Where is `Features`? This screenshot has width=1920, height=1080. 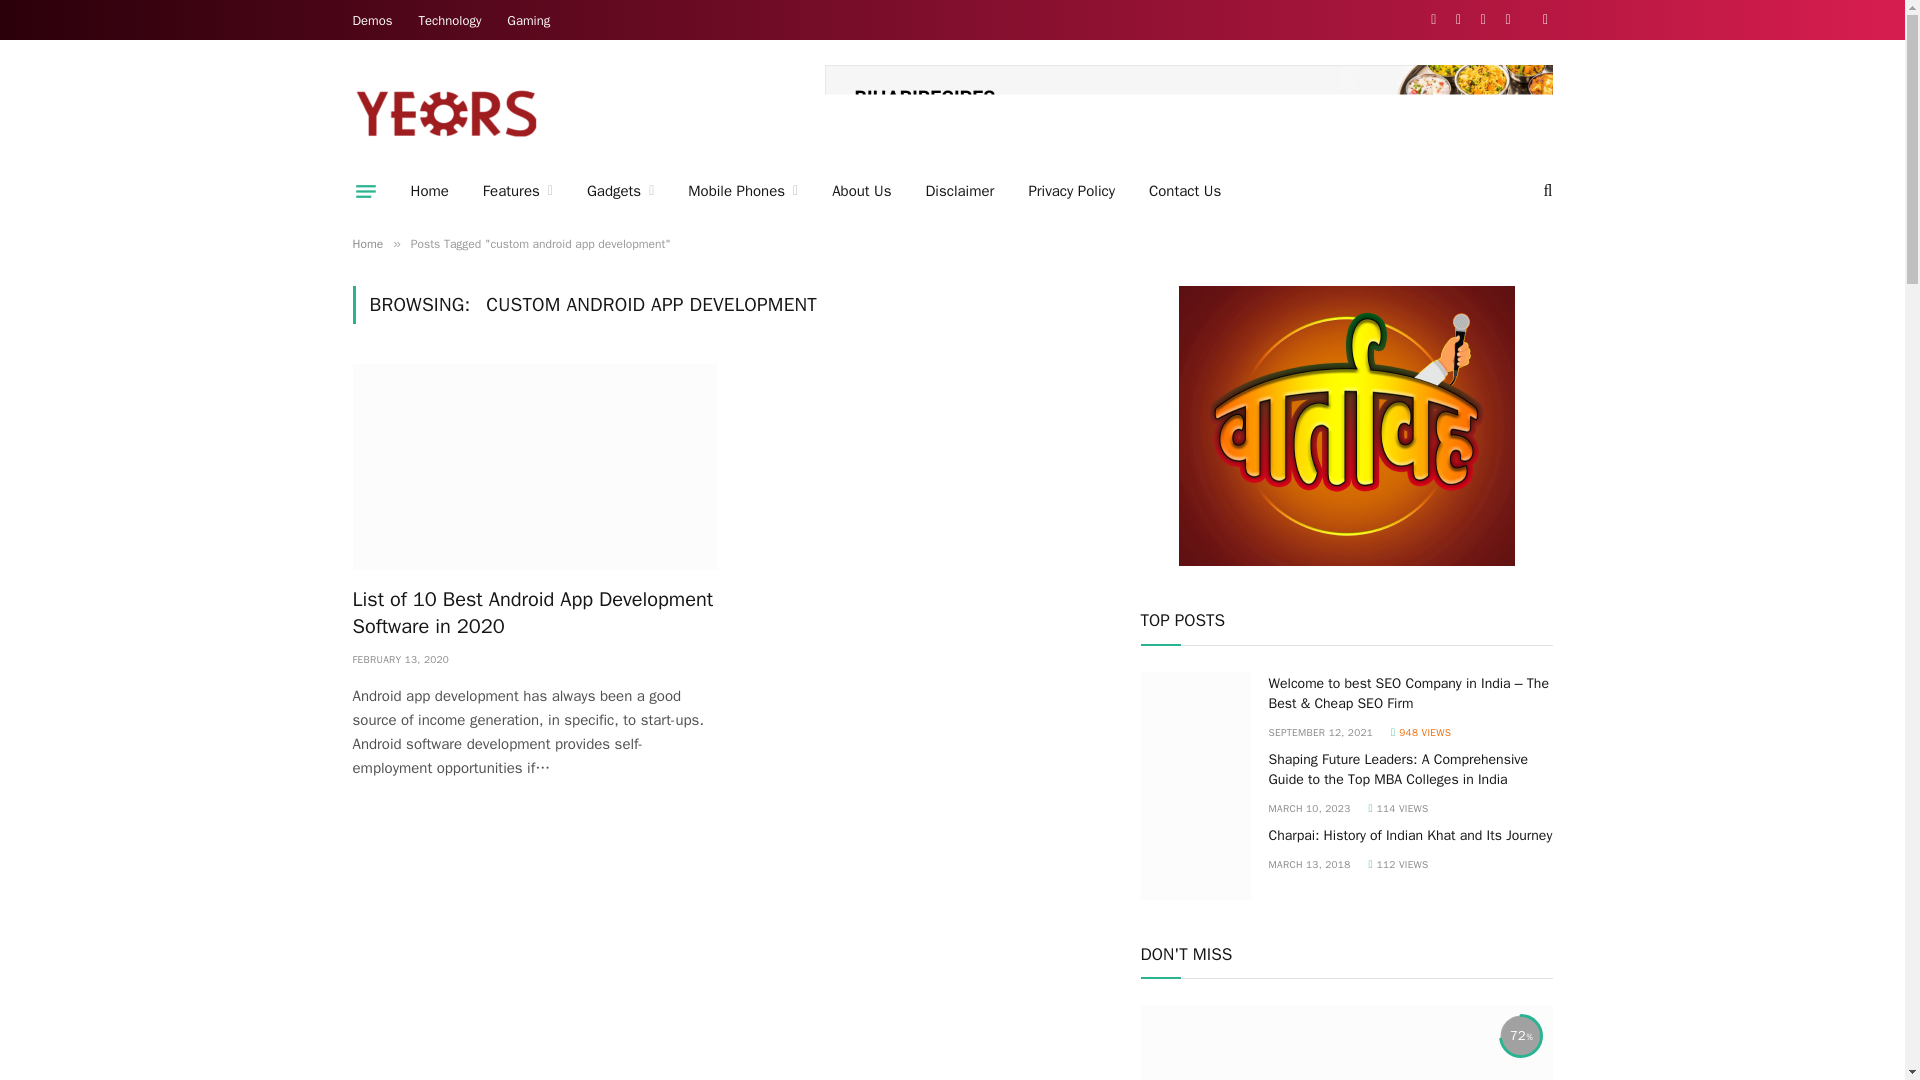
Features is located at coordinates (518, 191).